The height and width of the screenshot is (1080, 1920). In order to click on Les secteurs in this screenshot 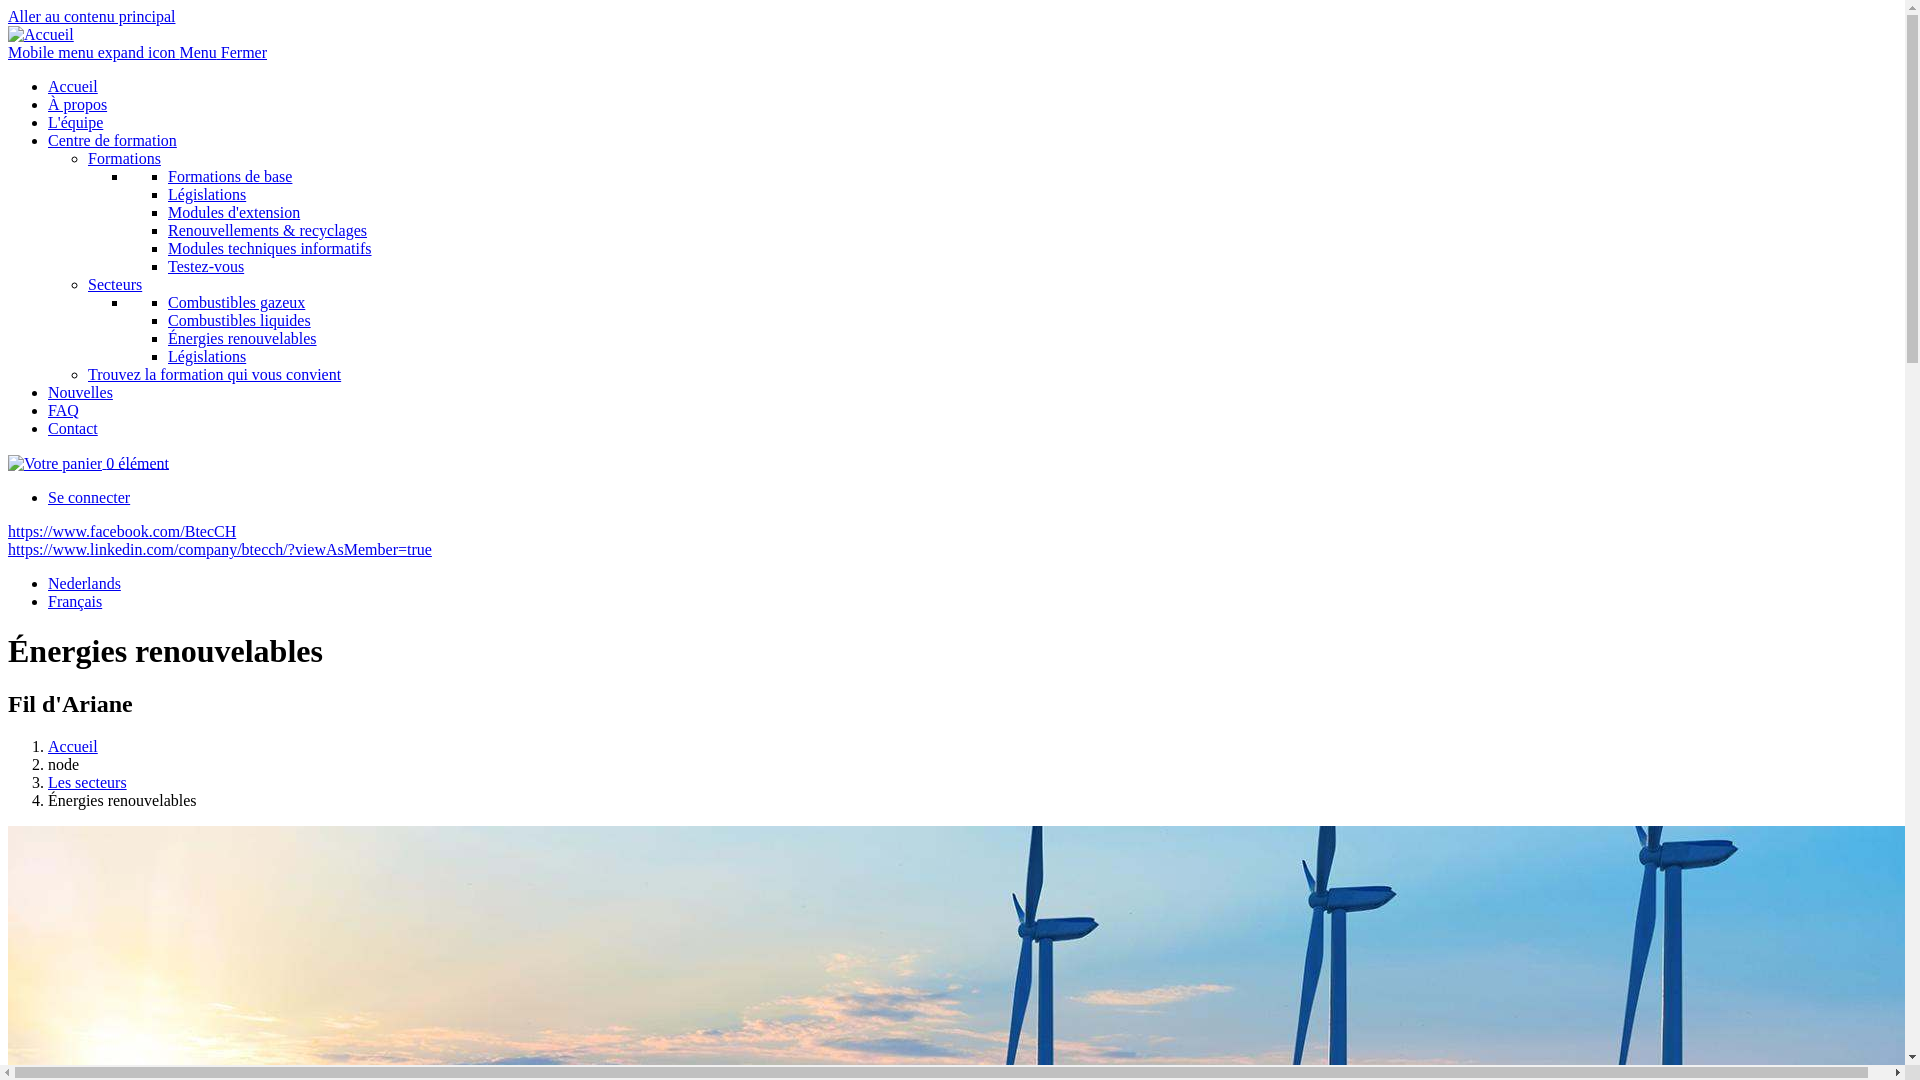, I will do `click(88, 782)`.